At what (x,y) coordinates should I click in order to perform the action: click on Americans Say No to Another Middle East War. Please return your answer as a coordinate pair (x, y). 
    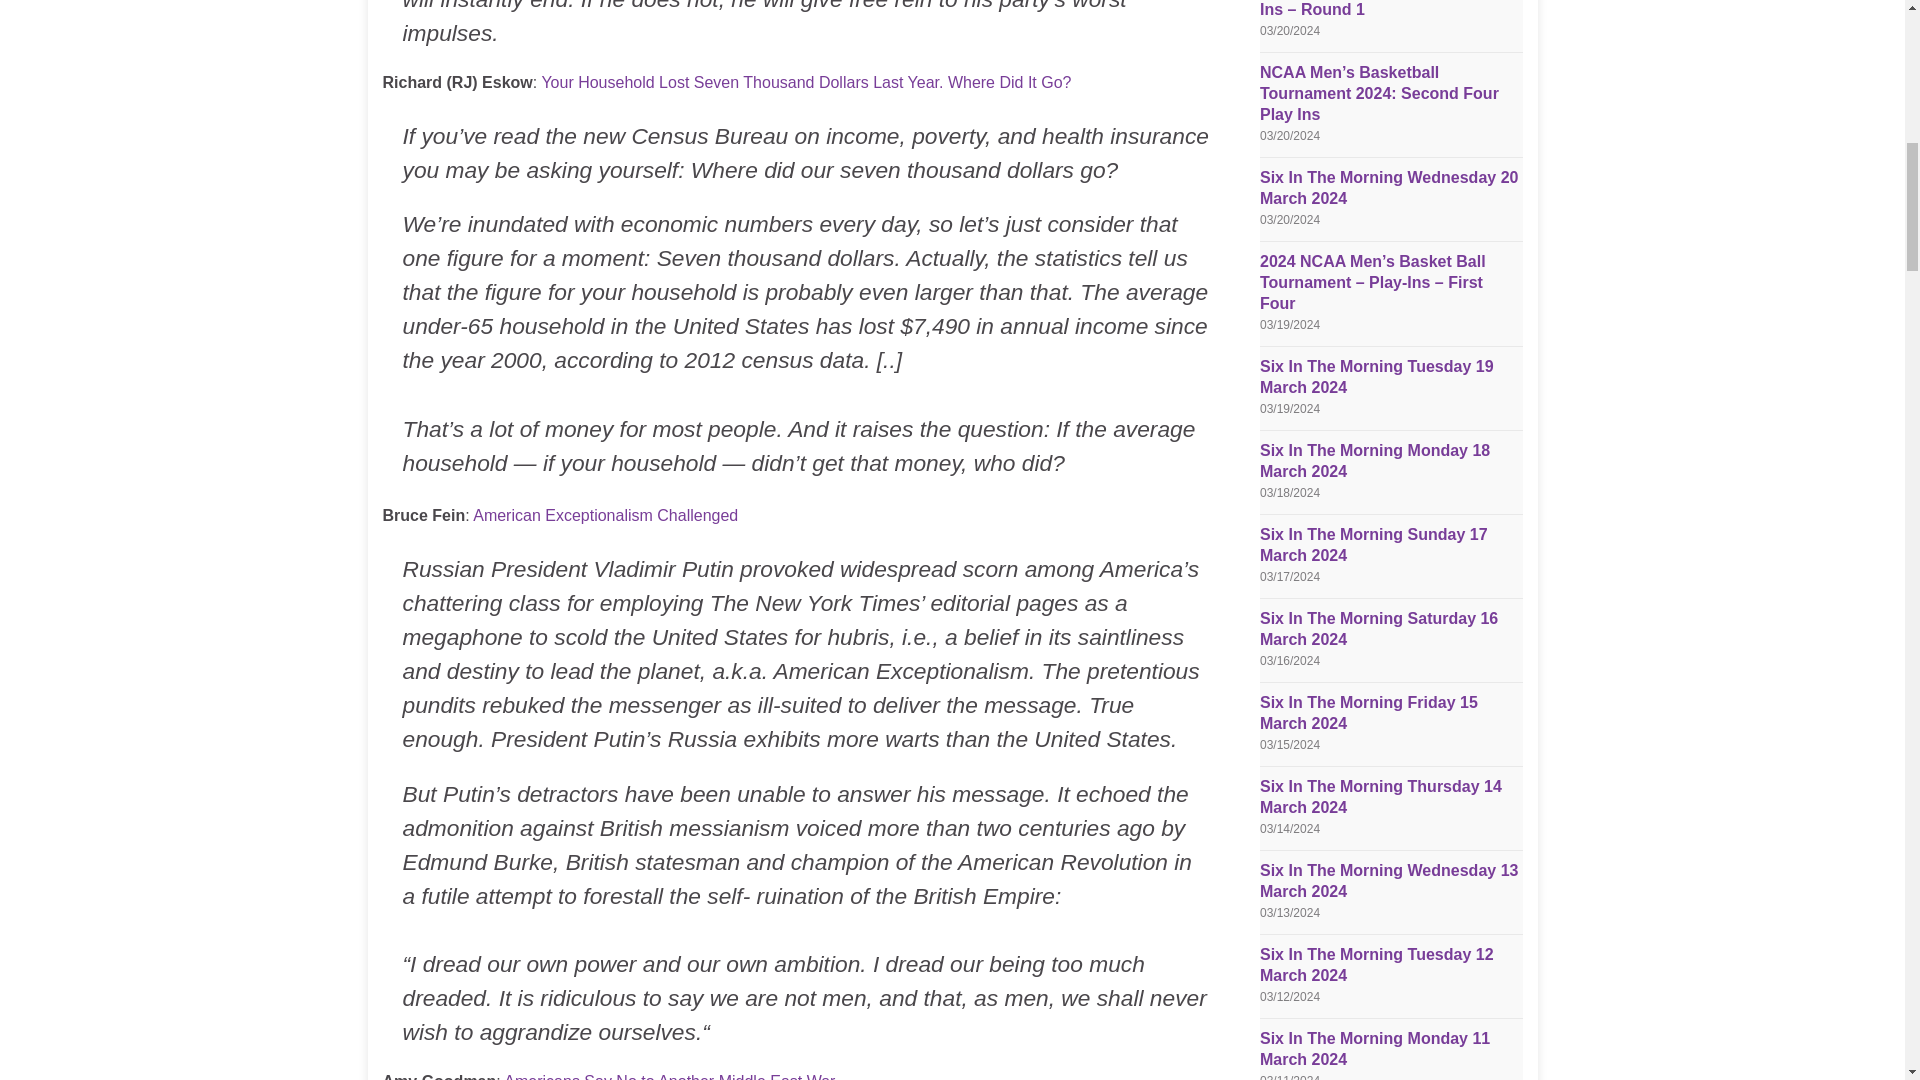
    Looking at the image, I should click on (669, 1076).